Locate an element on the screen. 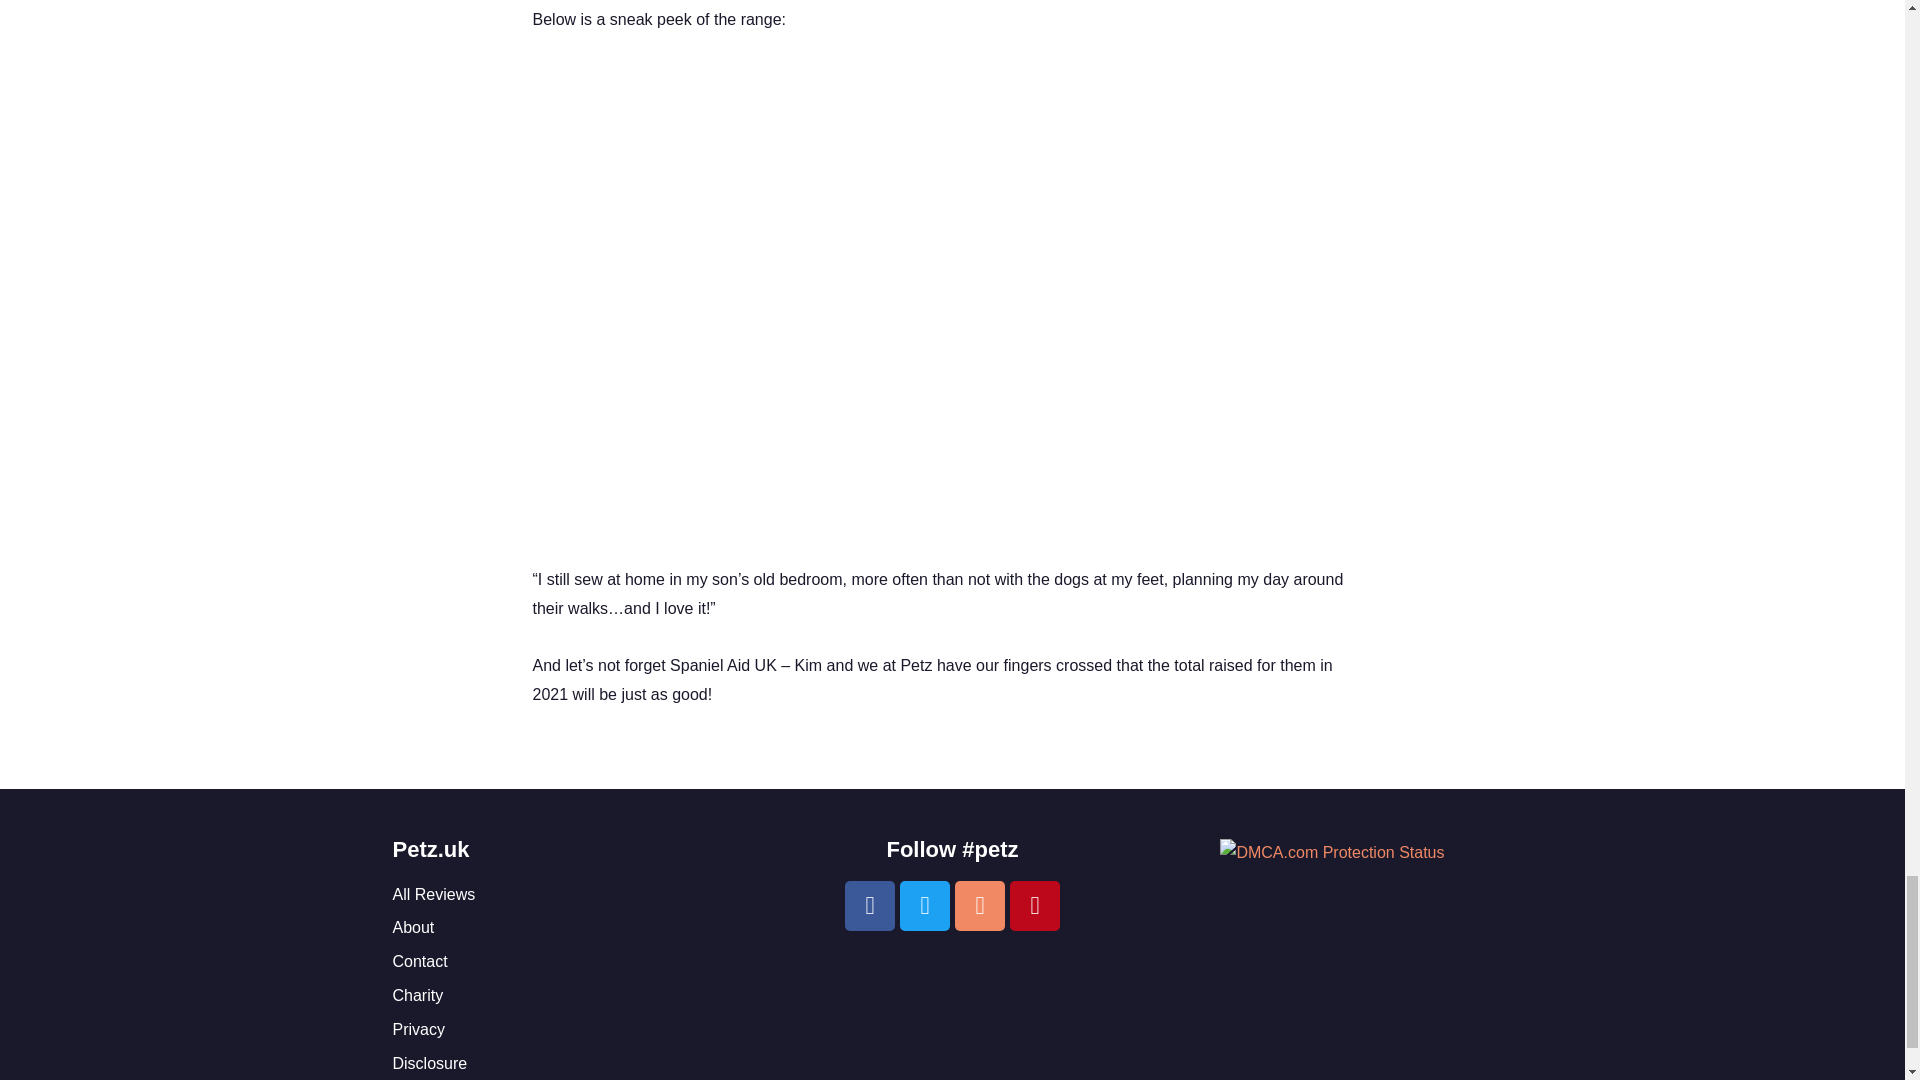 Image resolution: width=1920 pixels, height=1080 pixels. All Reviews is located at coordinates (572, 896).